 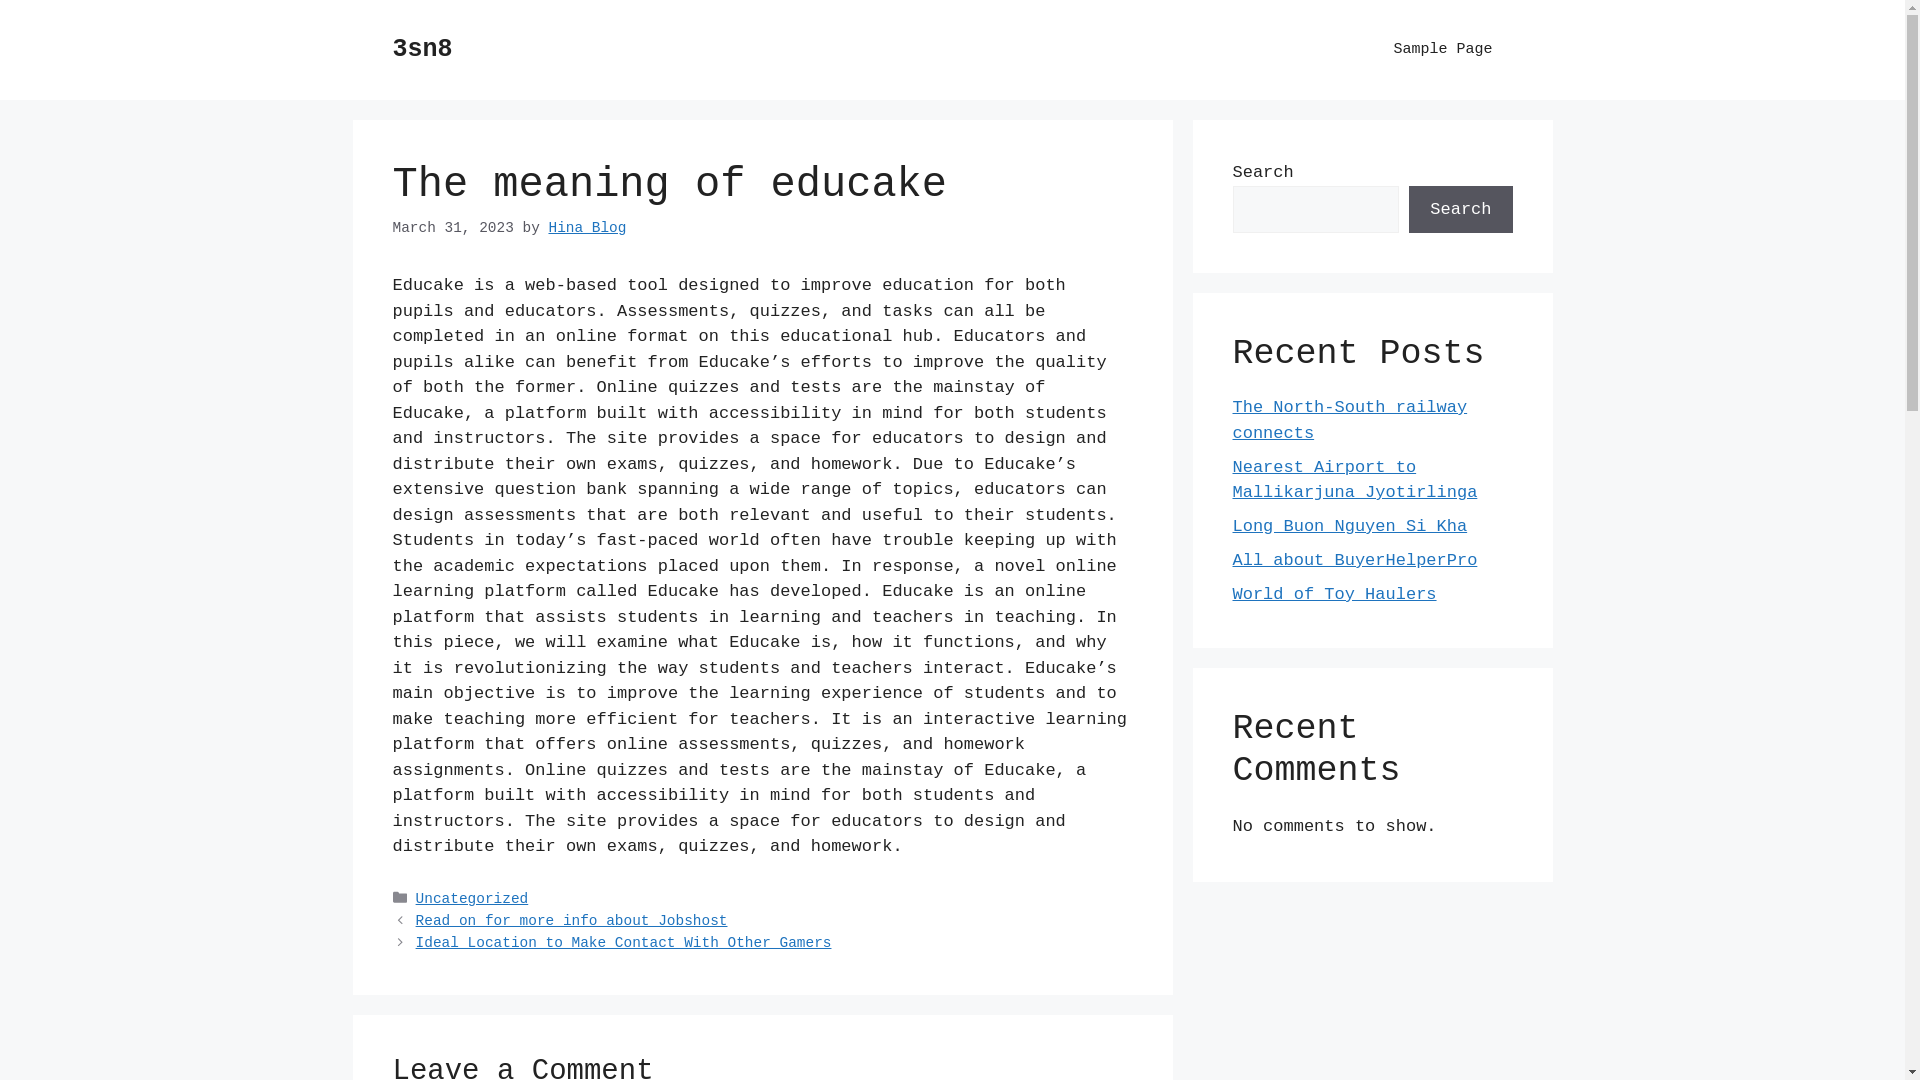 I want to click on Search, so click(x=1460, y=210).